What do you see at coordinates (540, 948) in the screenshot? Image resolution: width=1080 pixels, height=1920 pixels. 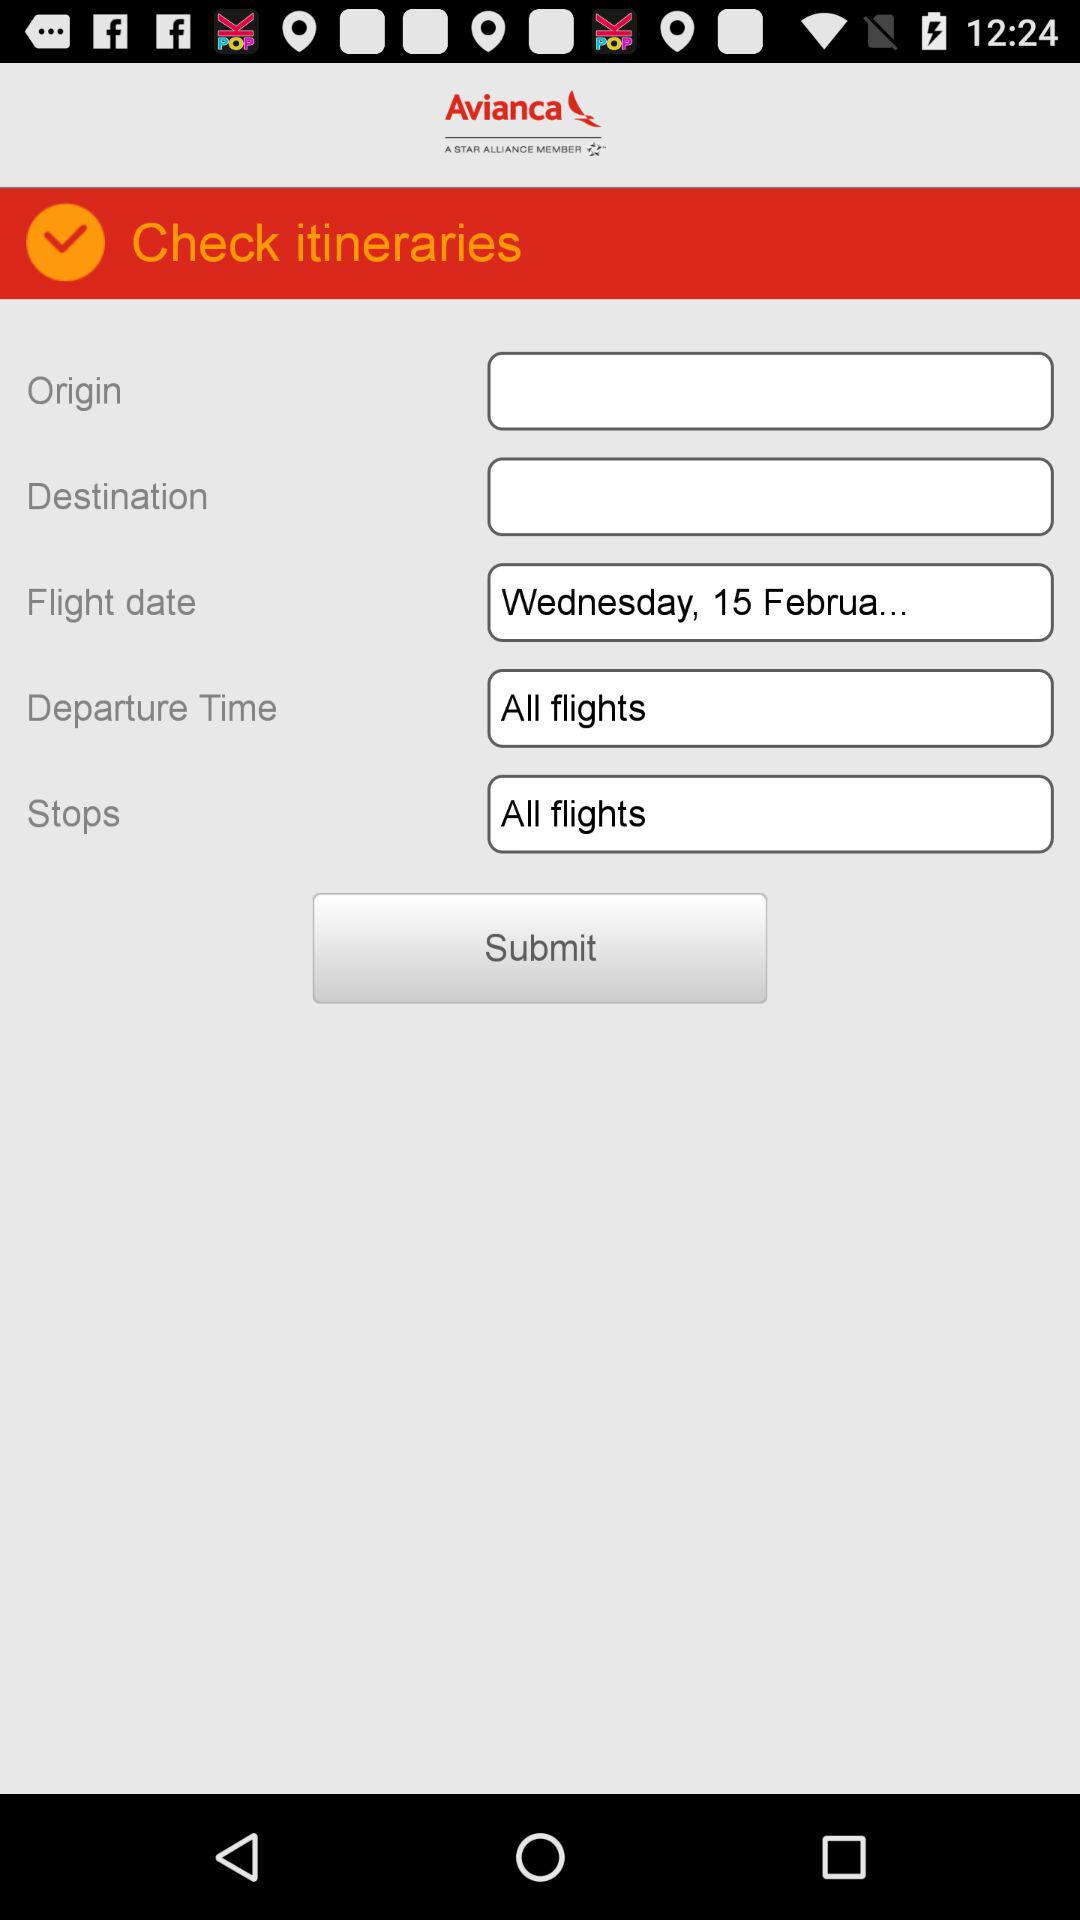 I see `turn off the icon below the stops` at bounding box center [540, 948].